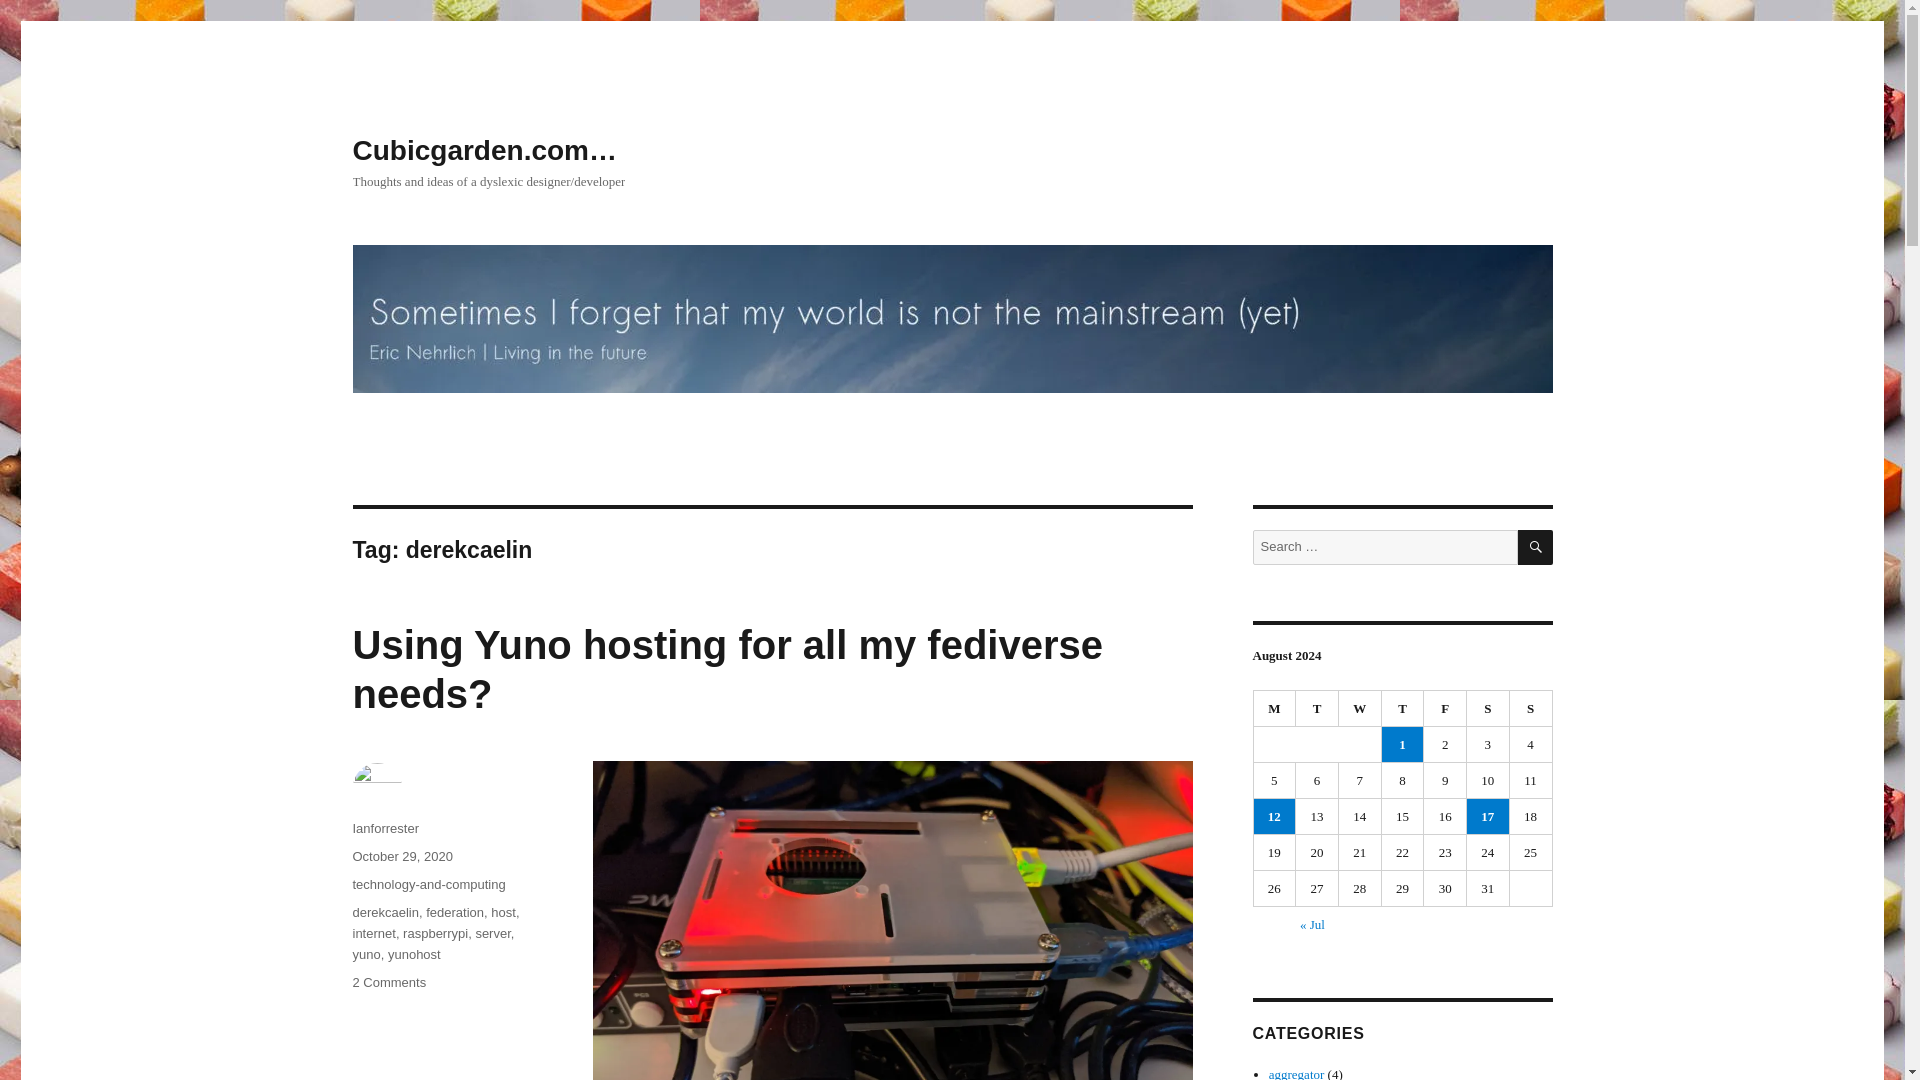 This screenshot has height=1080, width=1920. Describe the element at coordinates (373, 932) in the screenshot. I see `internet` at that location.